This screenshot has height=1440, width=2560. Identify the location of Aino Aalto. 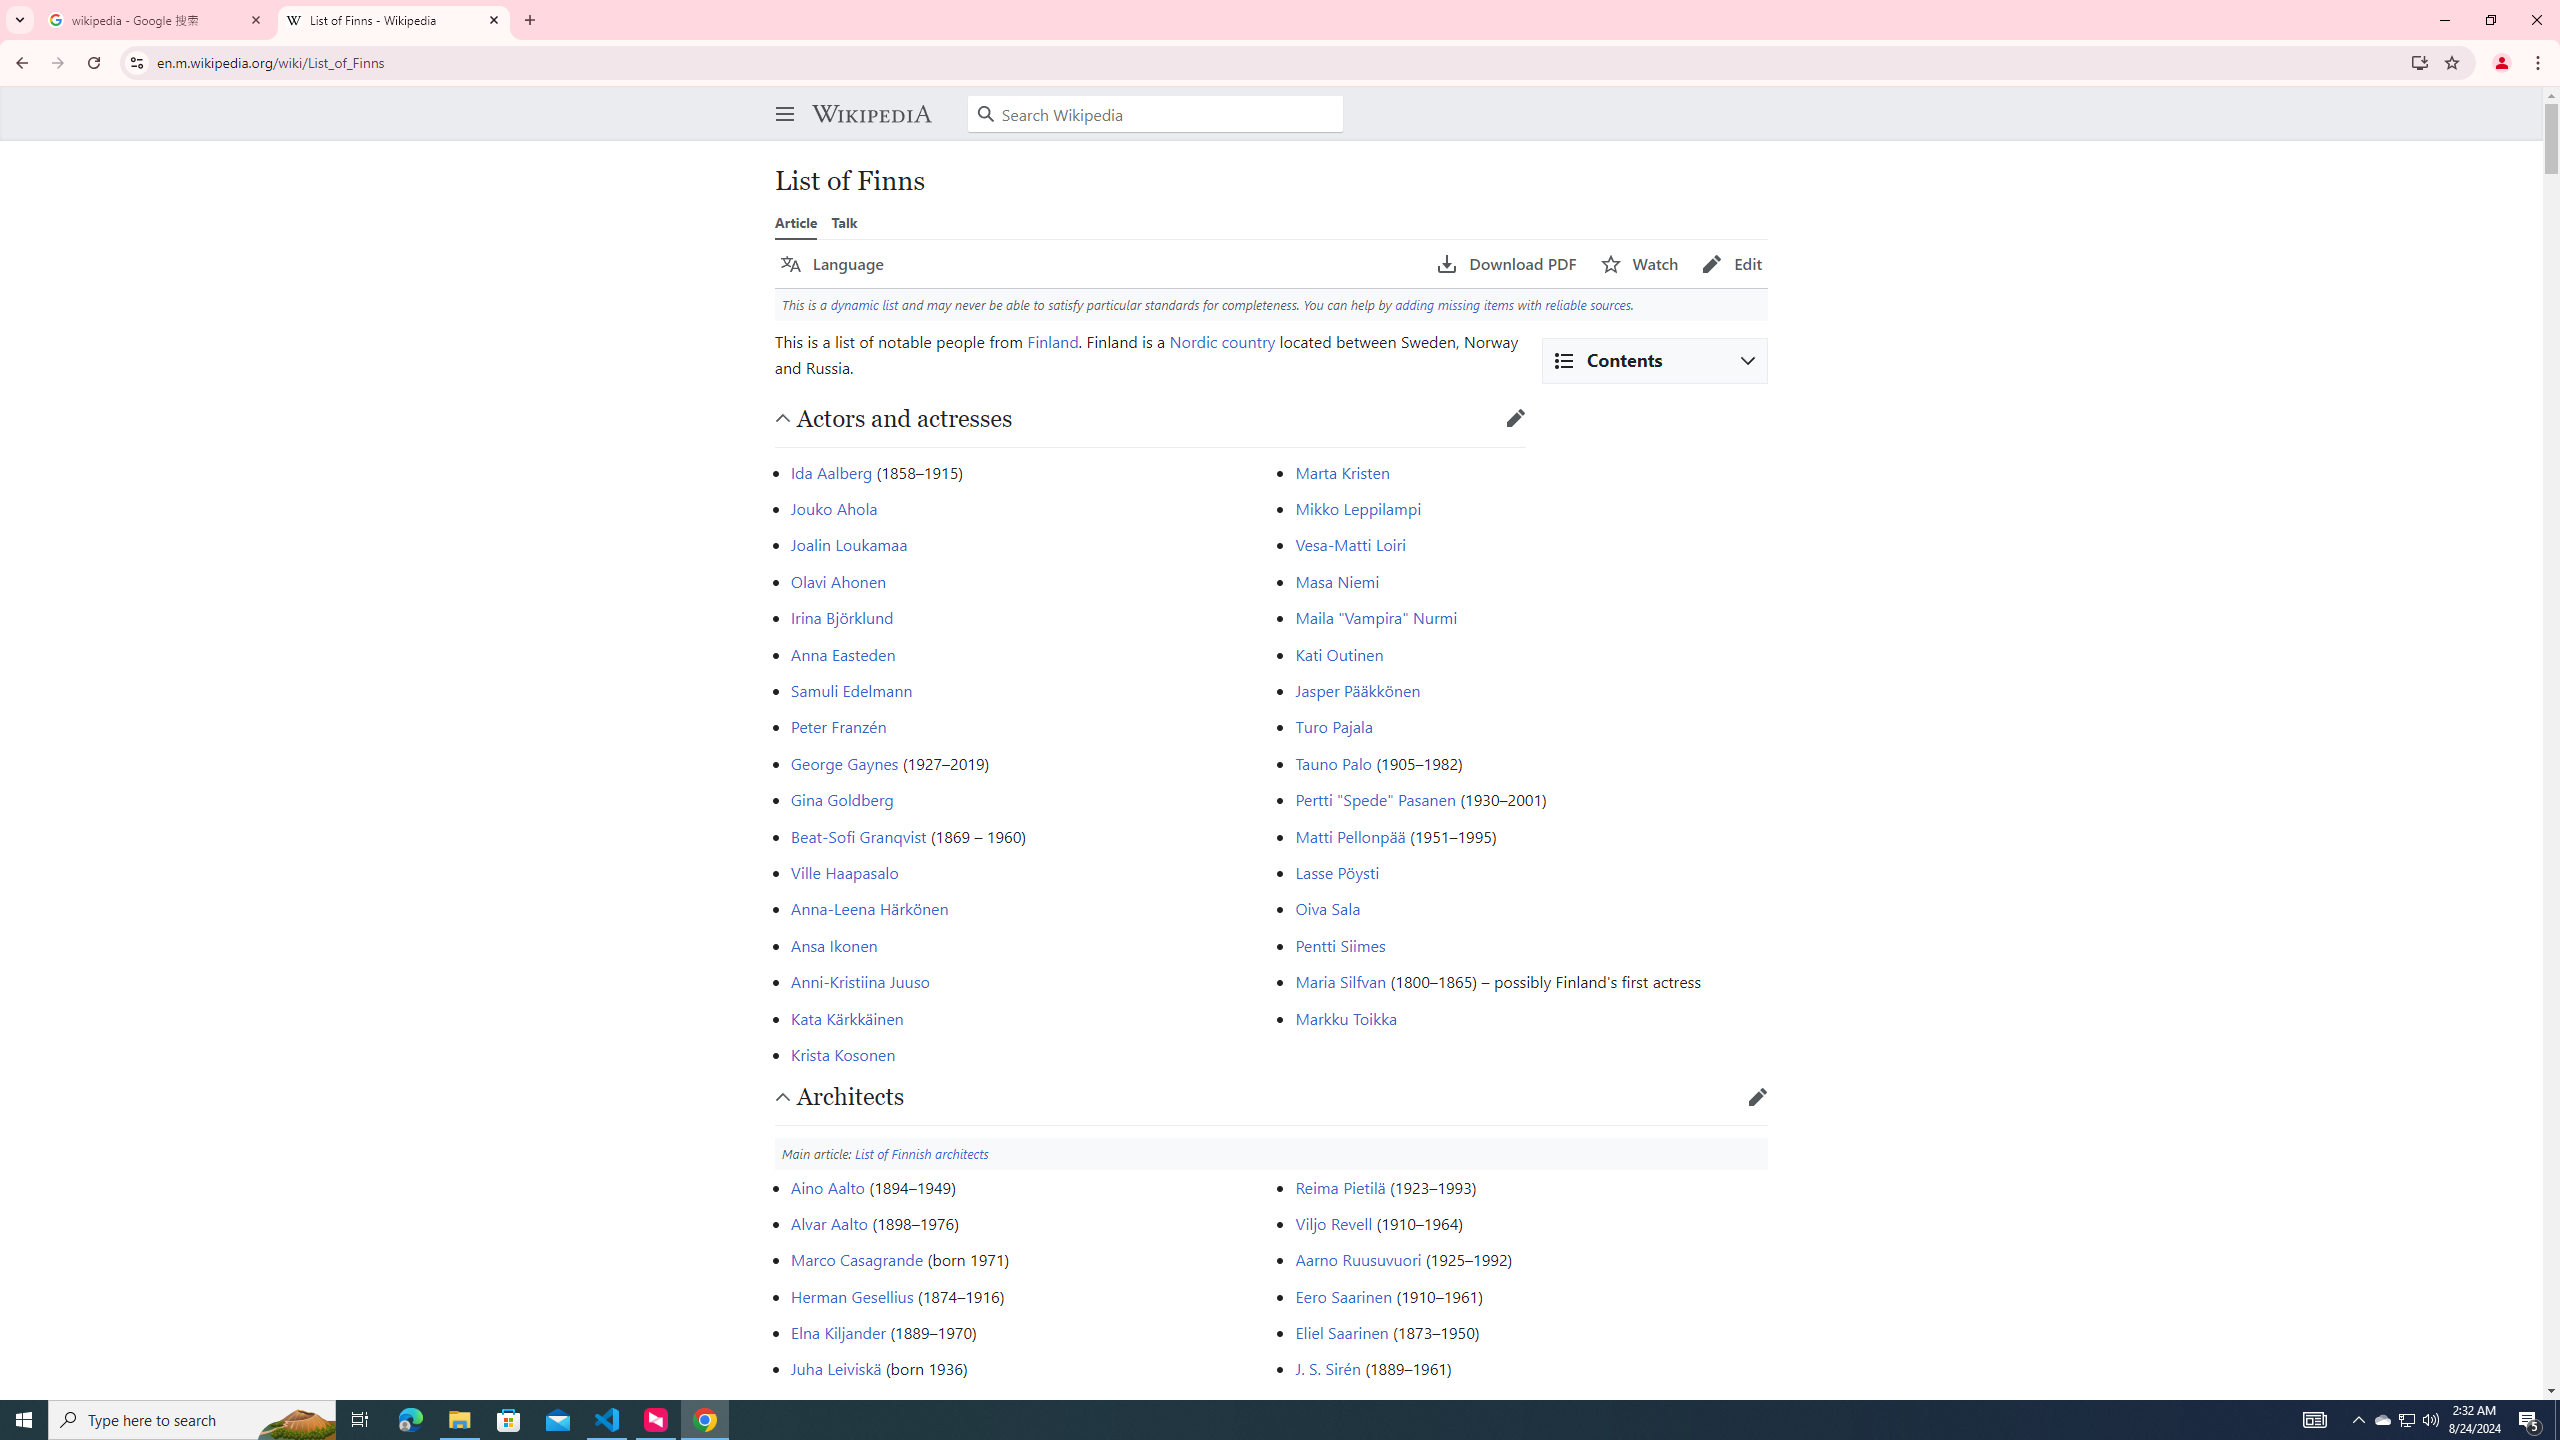
(828, 1187).